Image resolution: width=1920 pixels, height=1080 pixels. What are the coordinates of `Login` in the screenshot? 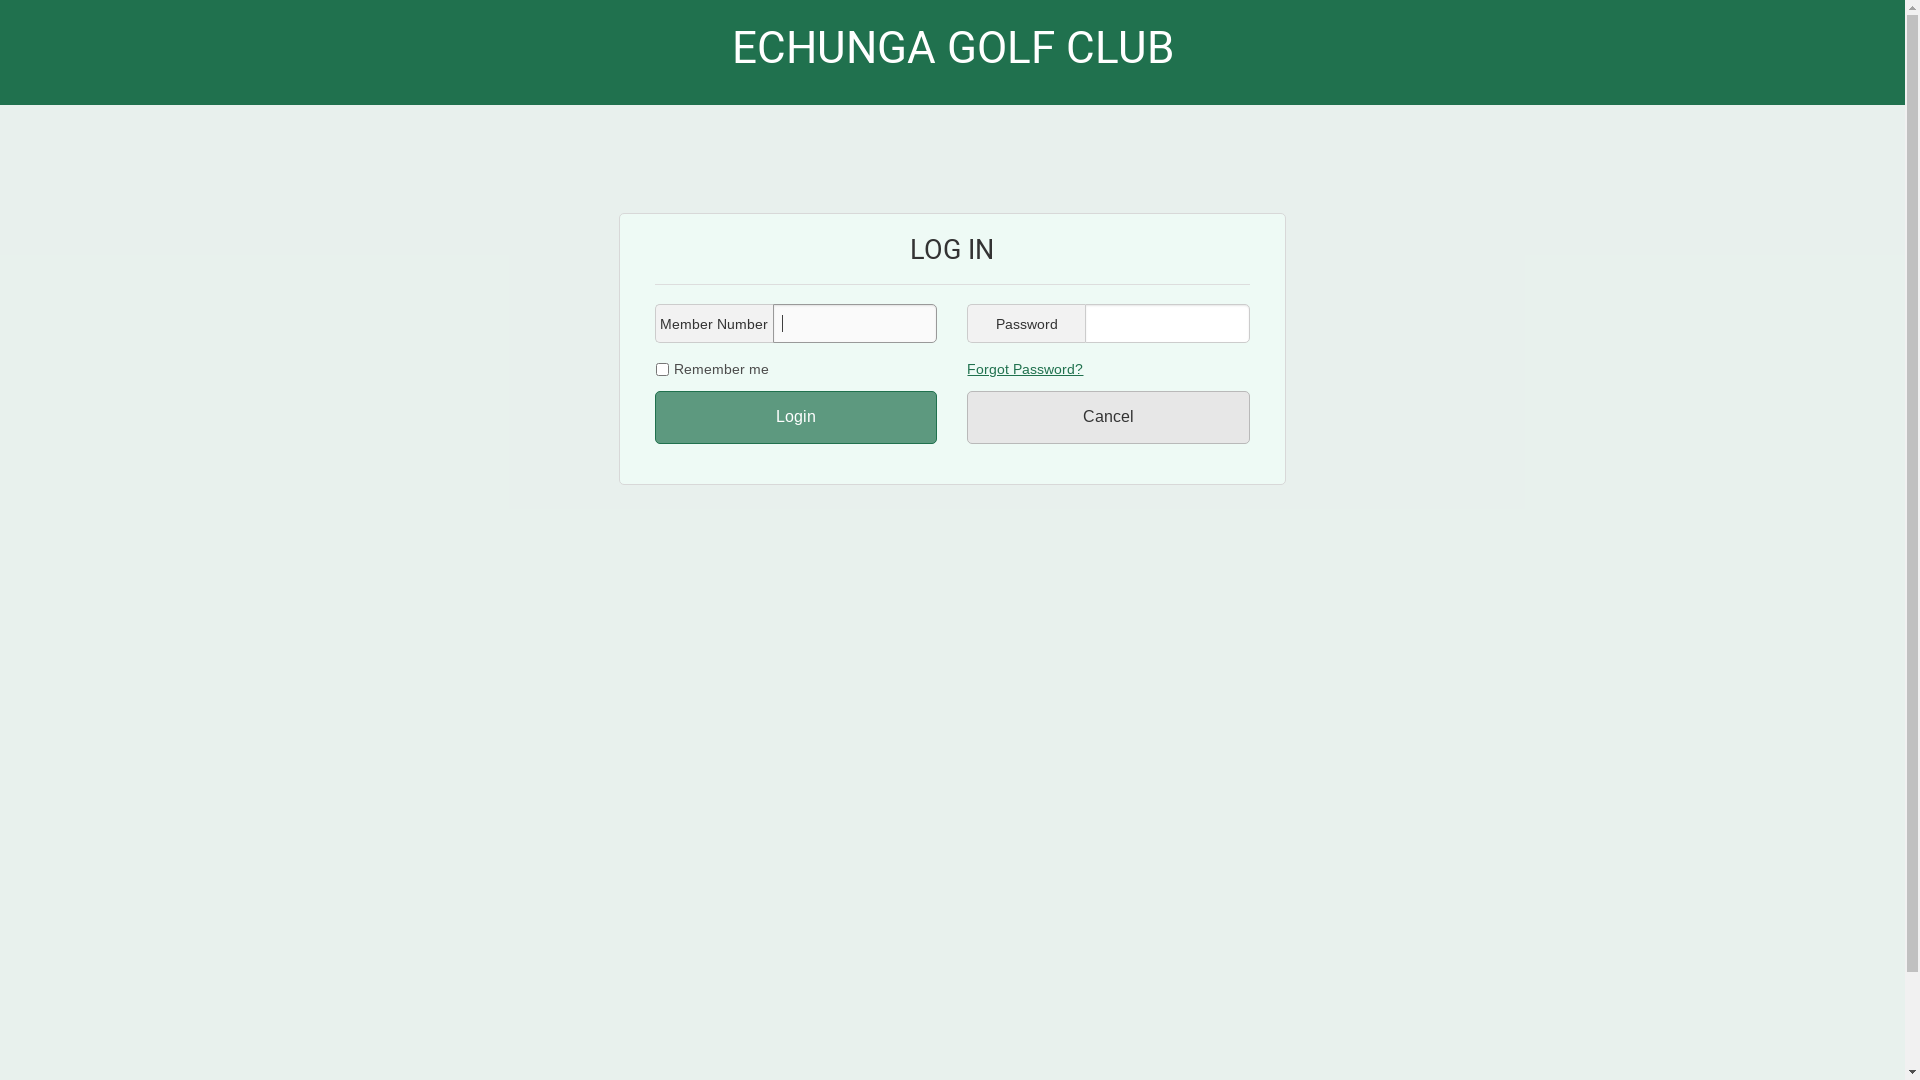 It's located at (796, 418).